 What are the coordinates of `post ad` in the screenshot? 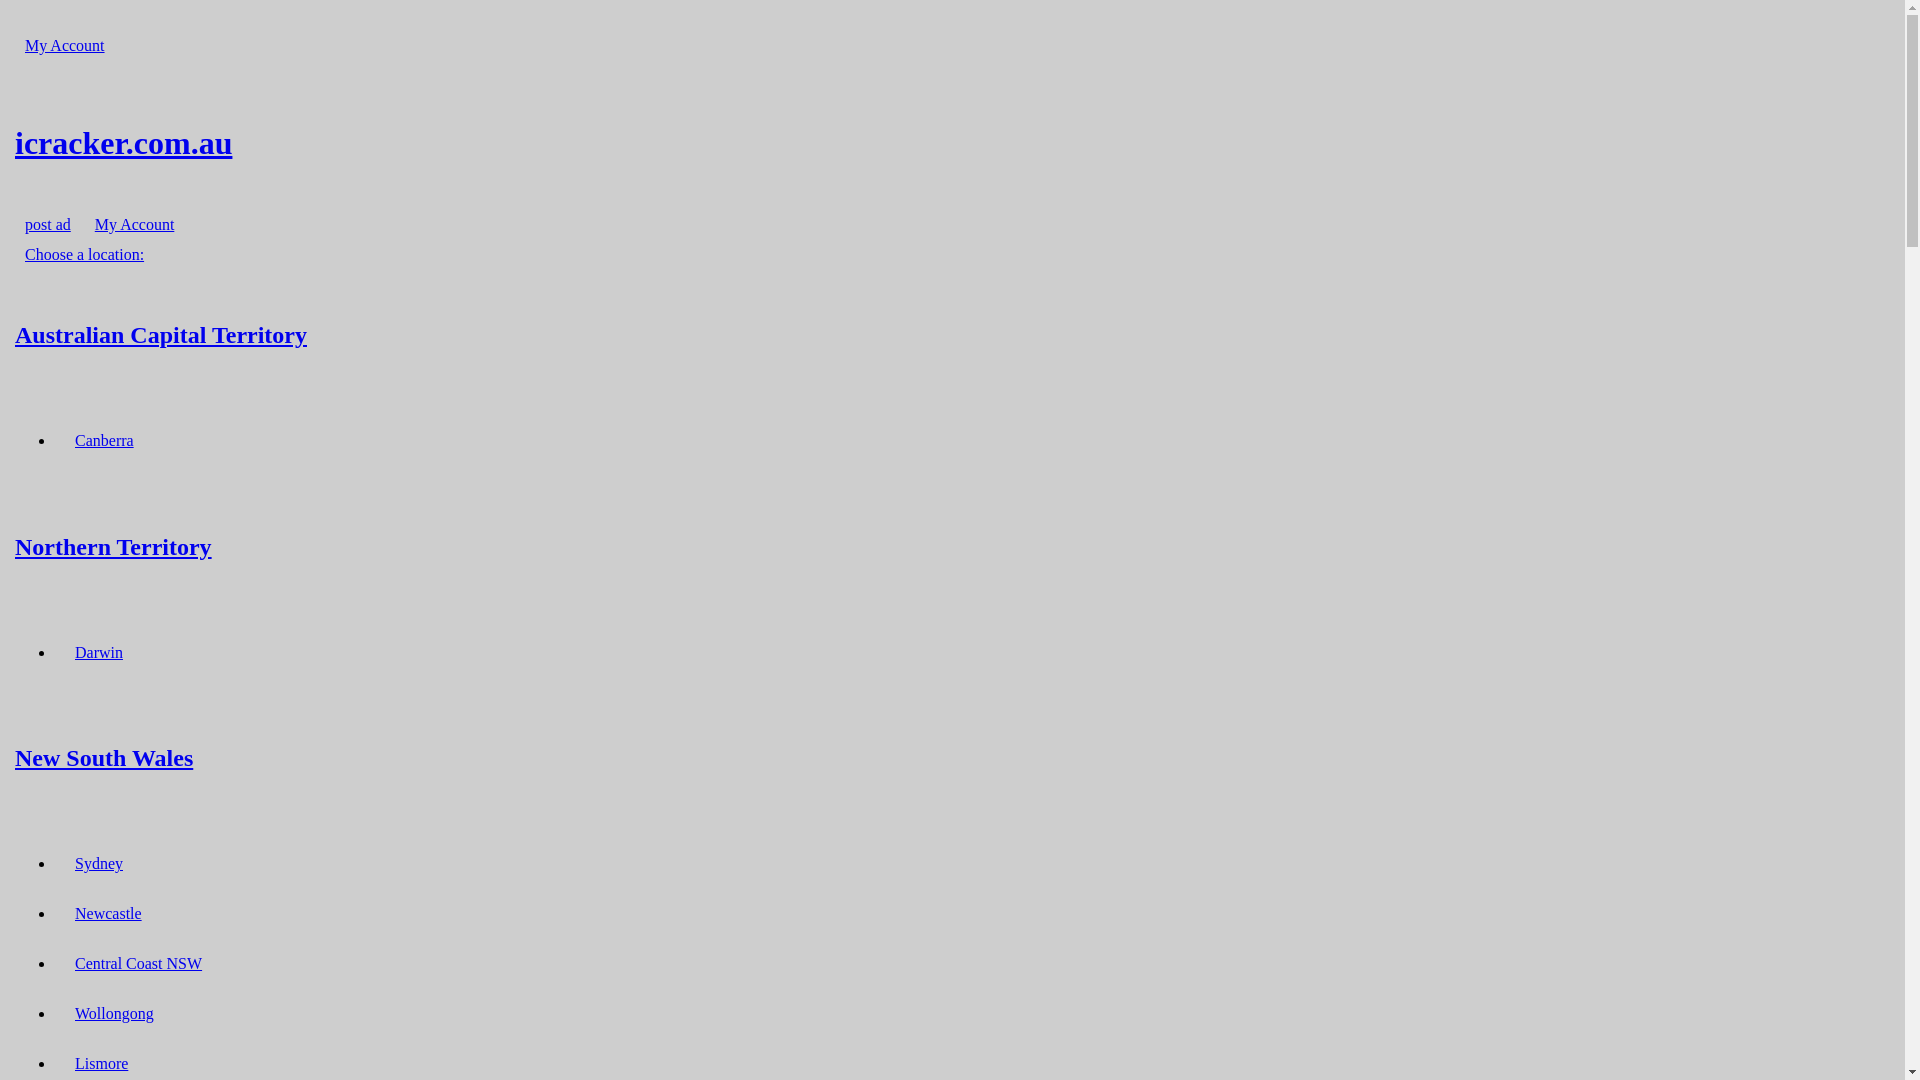 It's located at (48, 224).